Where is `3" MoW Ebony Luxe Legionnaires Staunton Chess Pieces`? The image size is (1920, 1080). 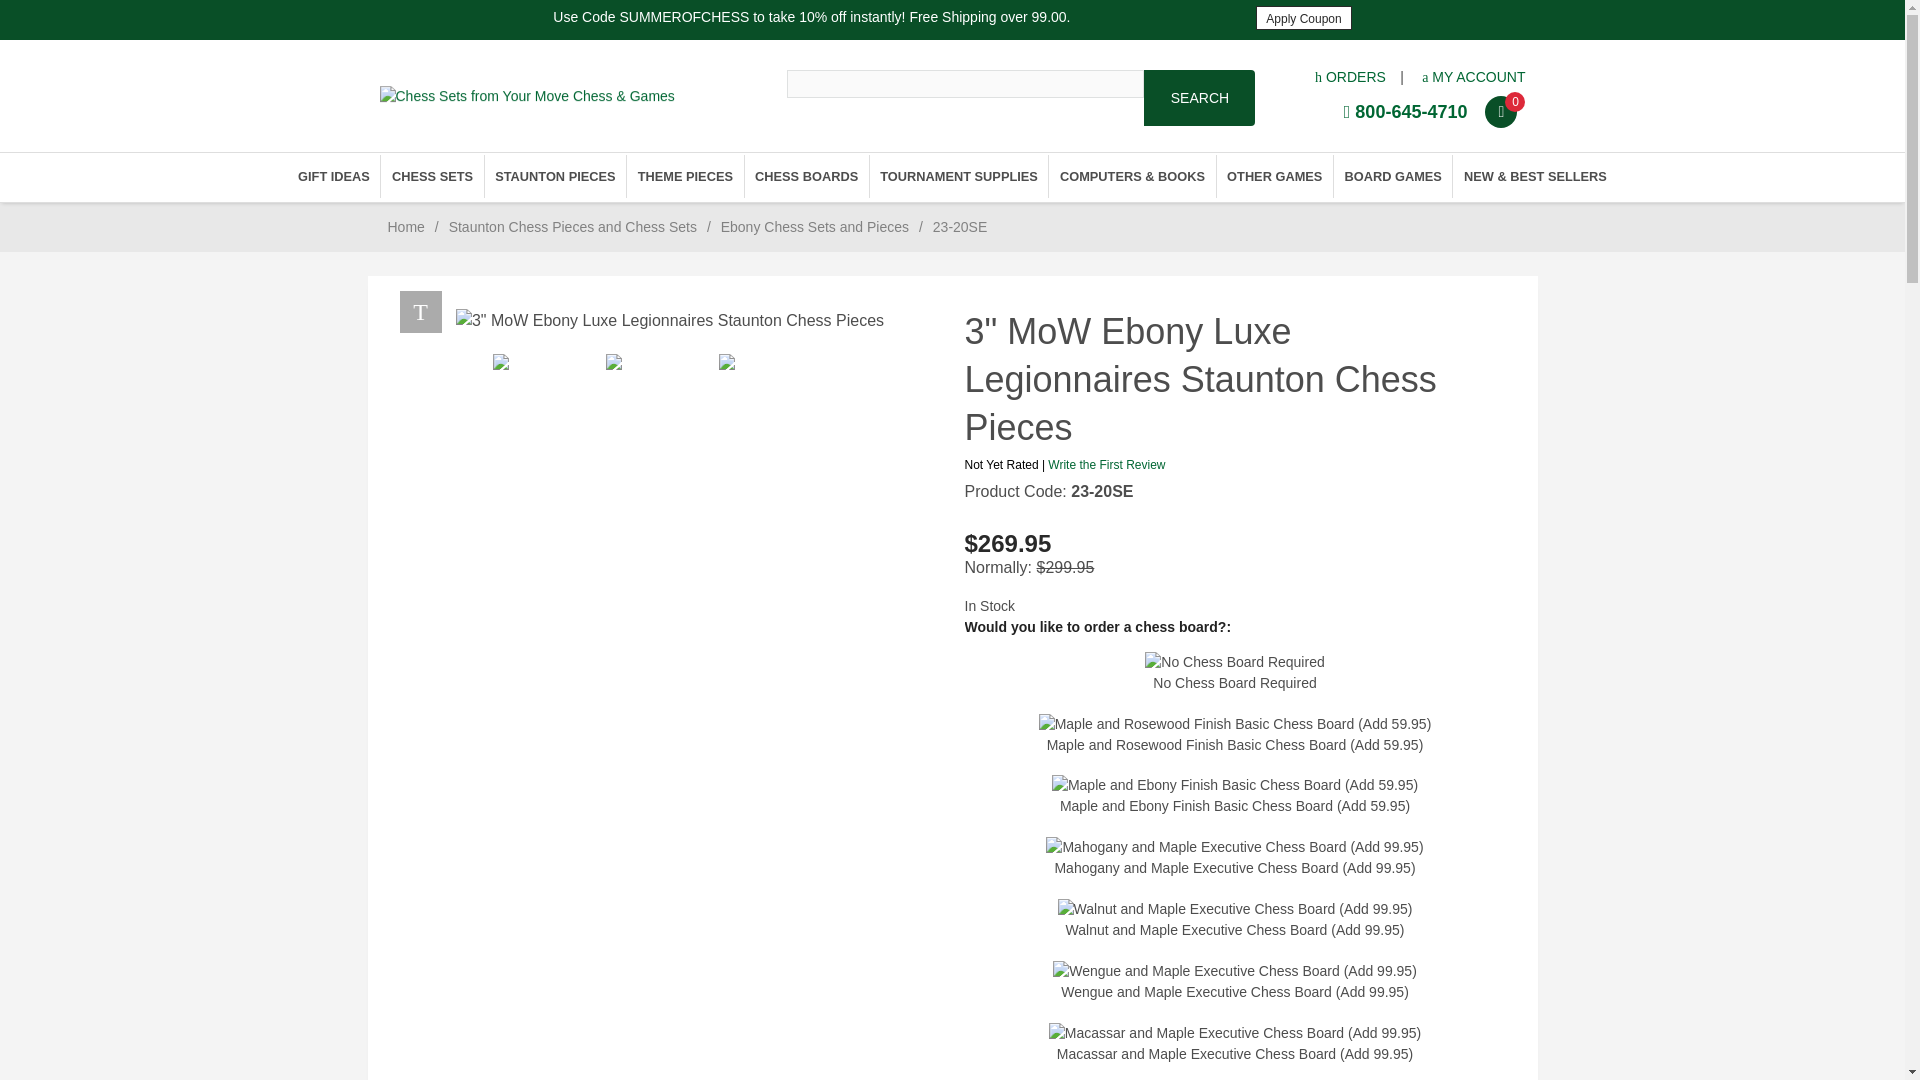
3" MoW Ebony Luxe Legionnaires Staunton Chess Pieces is located at coordinates (670, 320).